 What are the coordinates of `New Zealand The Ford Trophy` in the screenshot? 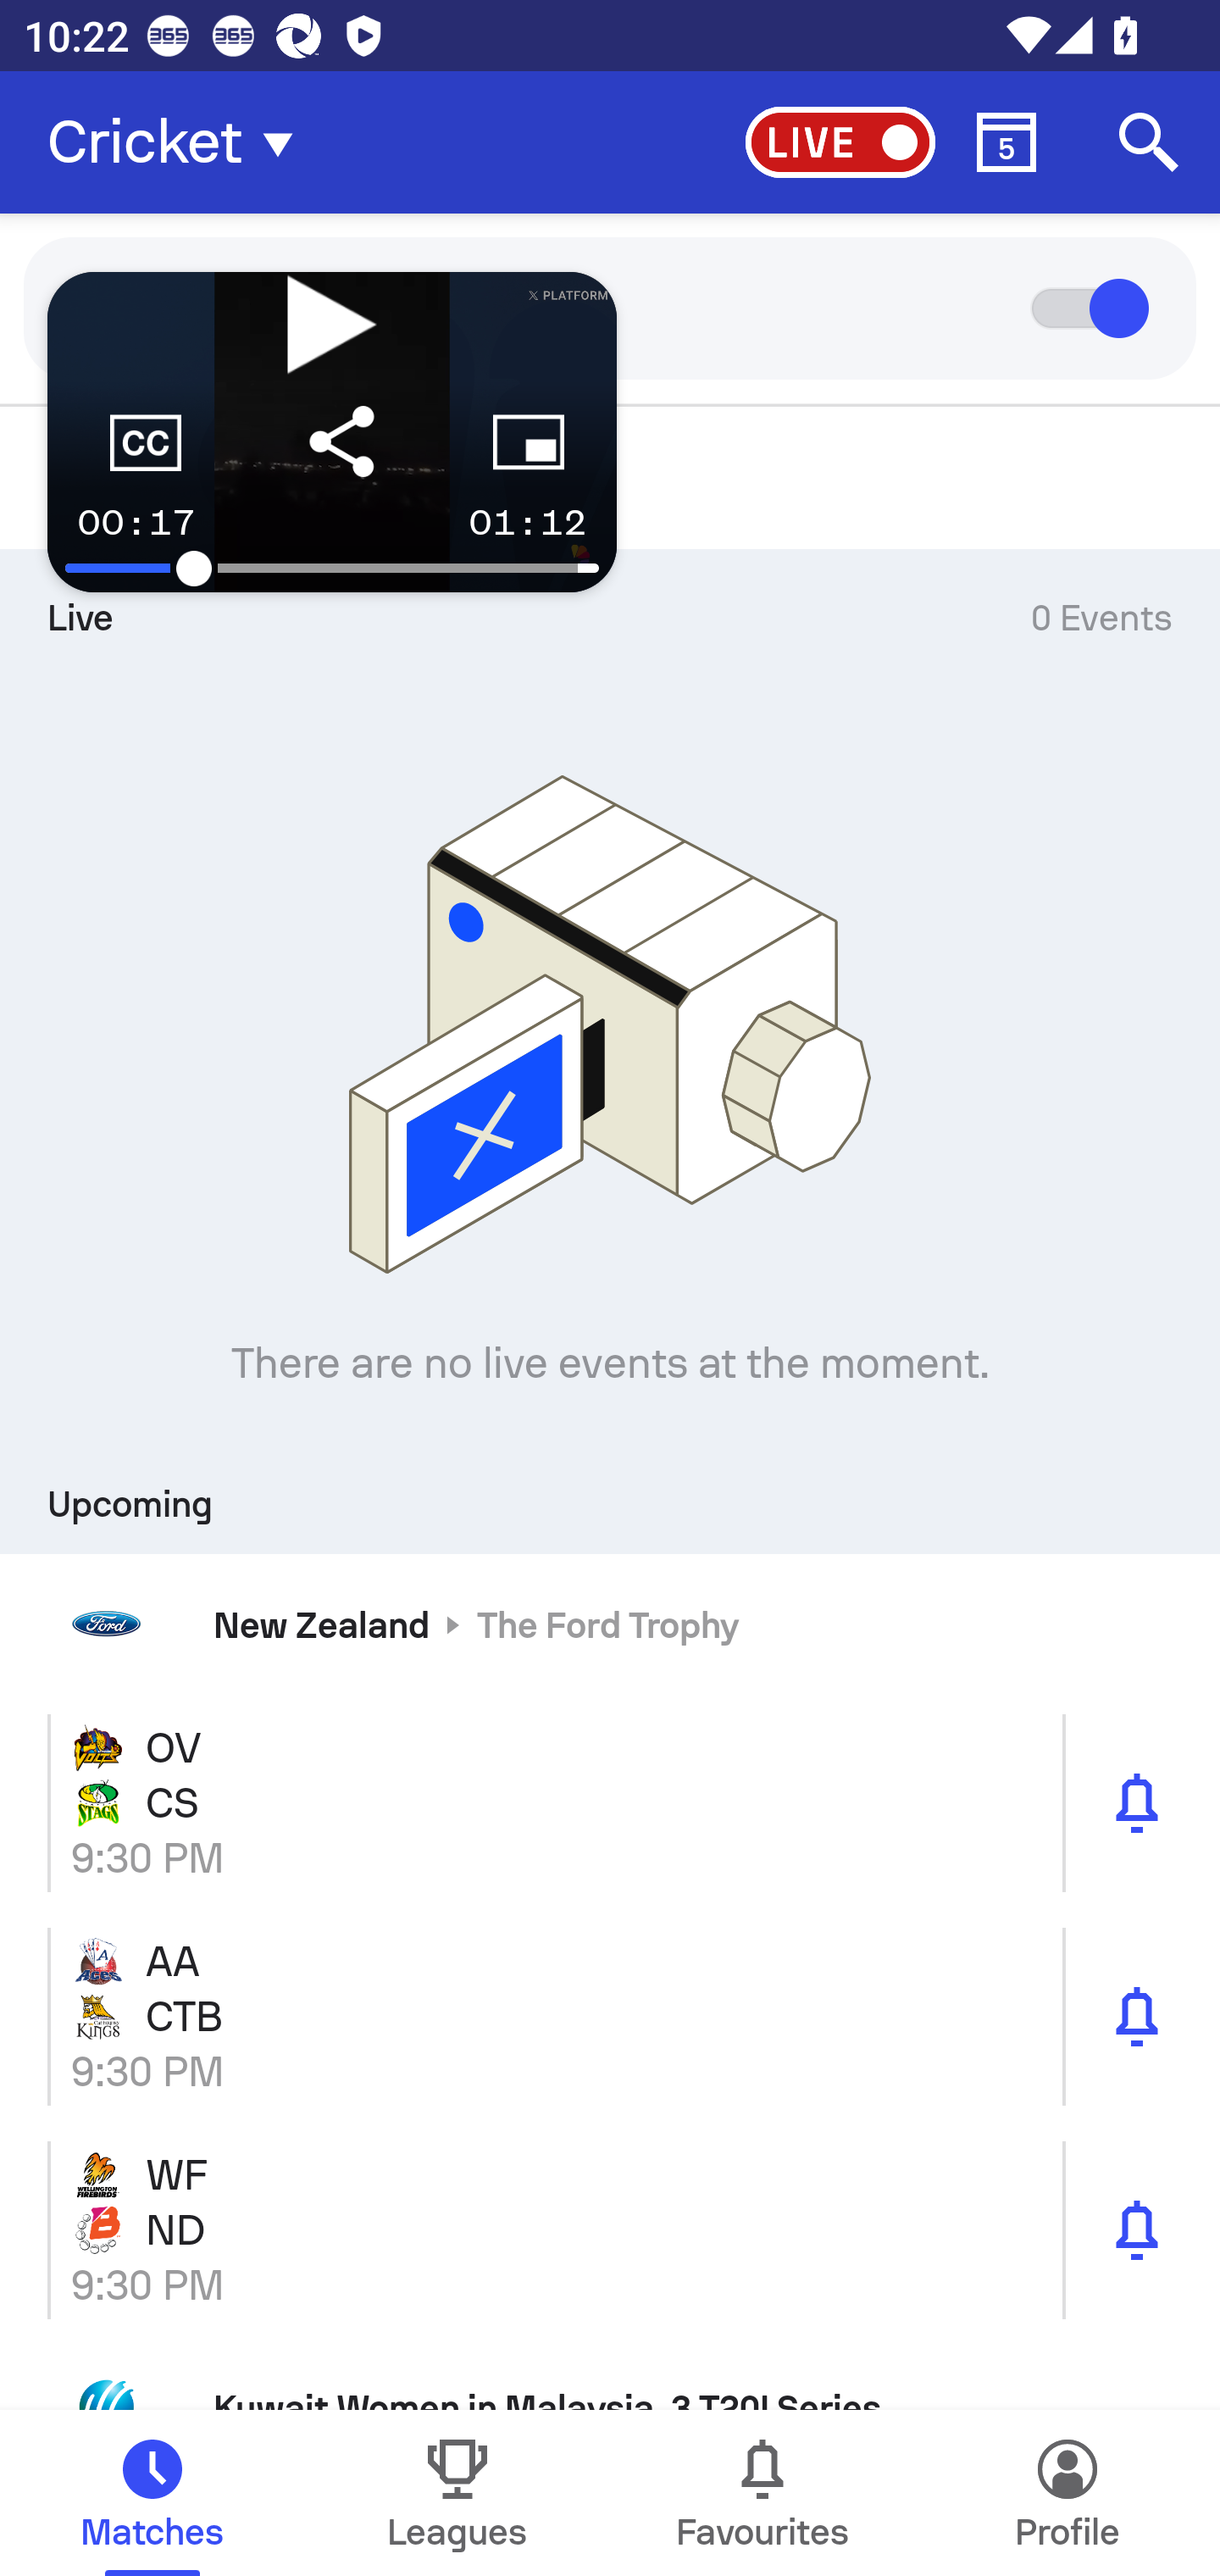 It's located at (610, 1625).